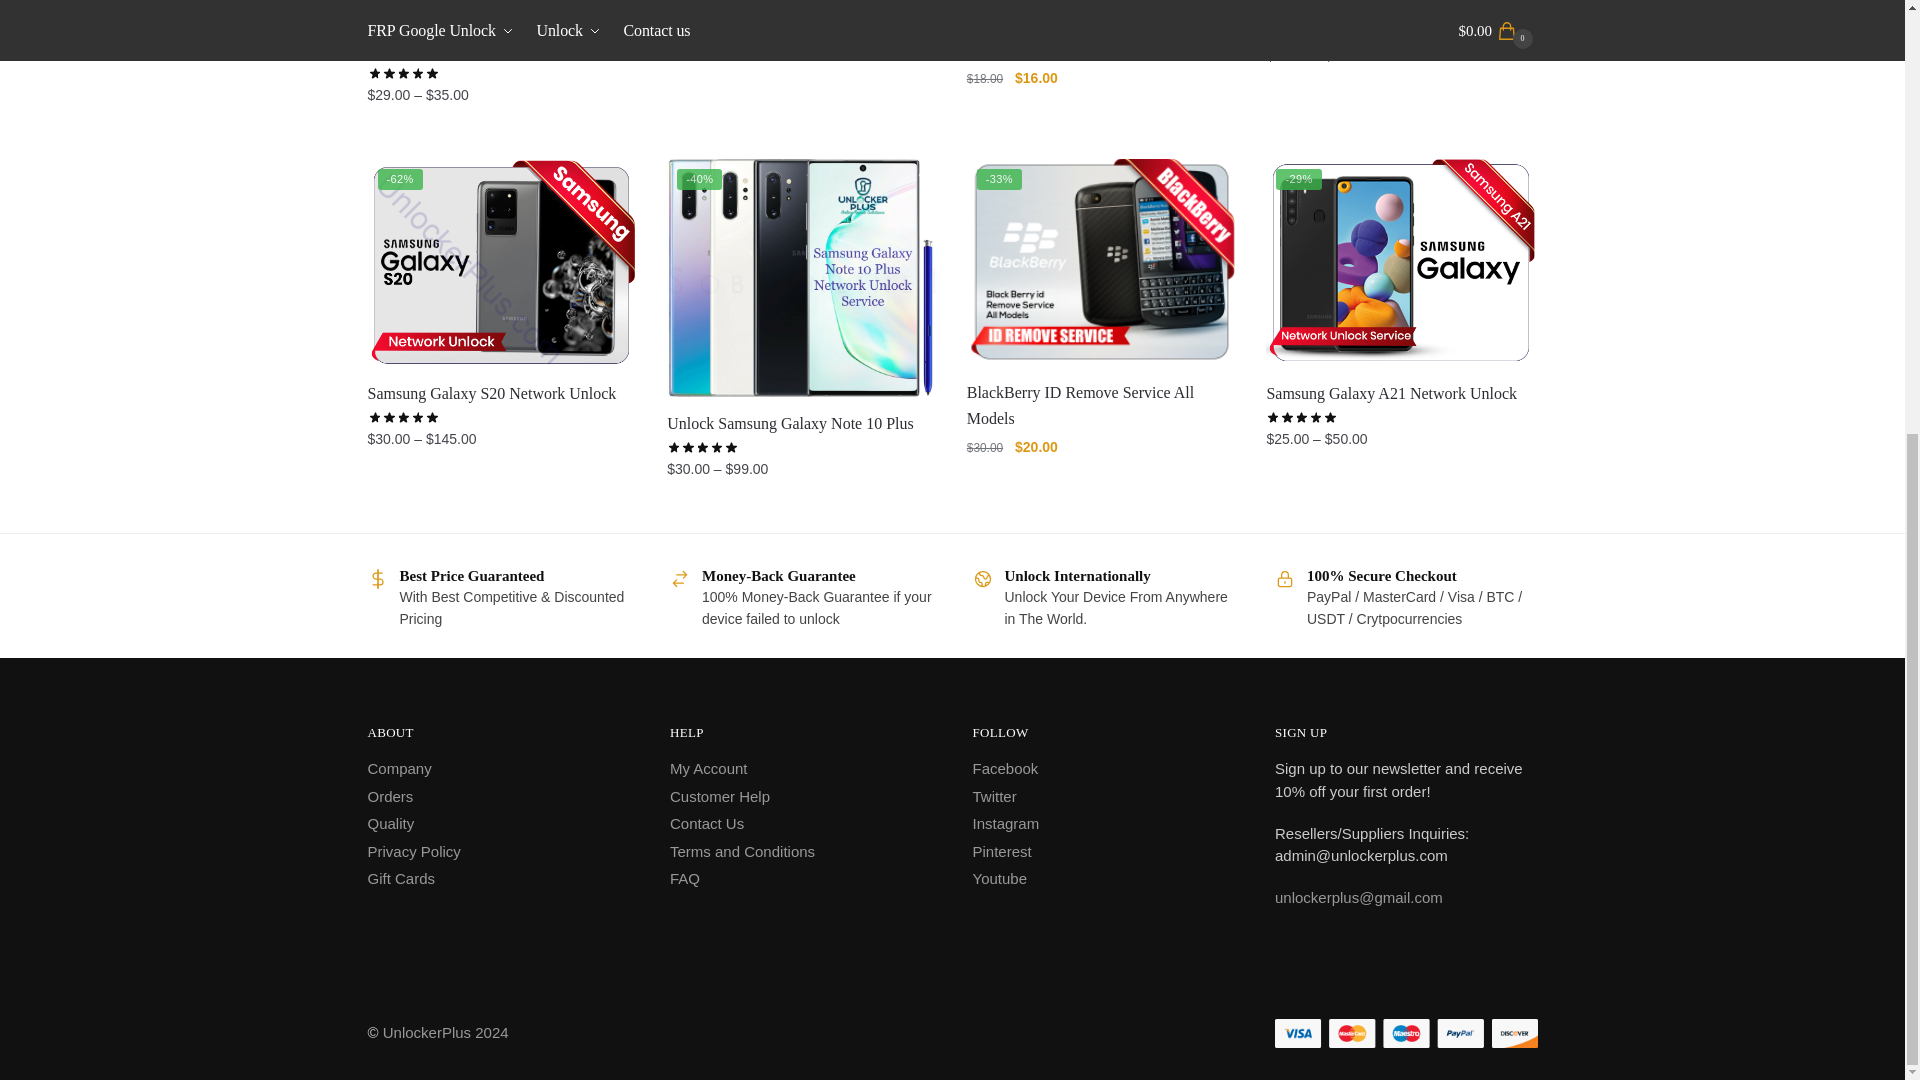 This screenshot has height=1080, width=1920. Describe the element at coordinates (1102, 262) in the screenshot. I see `BlackBerry ID Remove Service All Models` at that location.